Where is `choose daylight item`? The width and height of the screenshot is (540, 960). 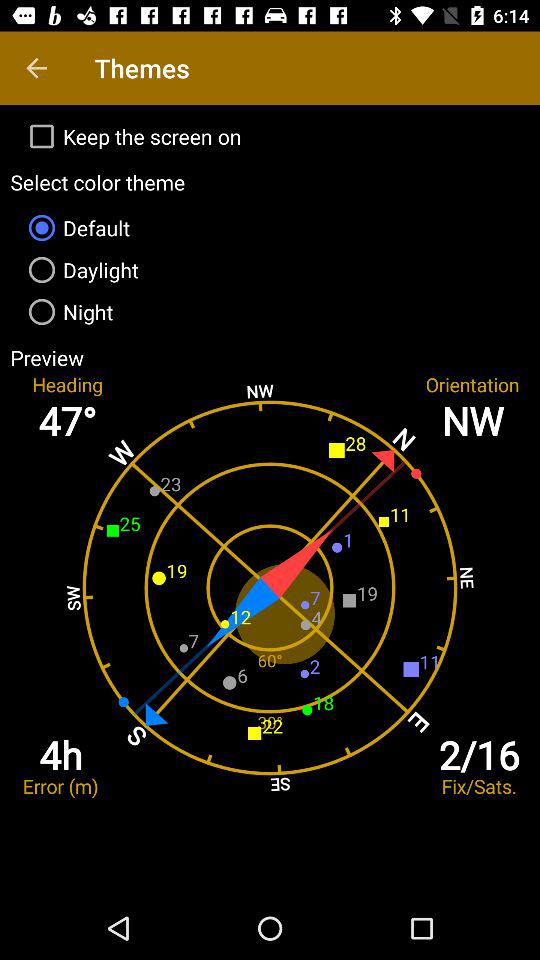
choose daylight item is located at coordinates (270, 270).